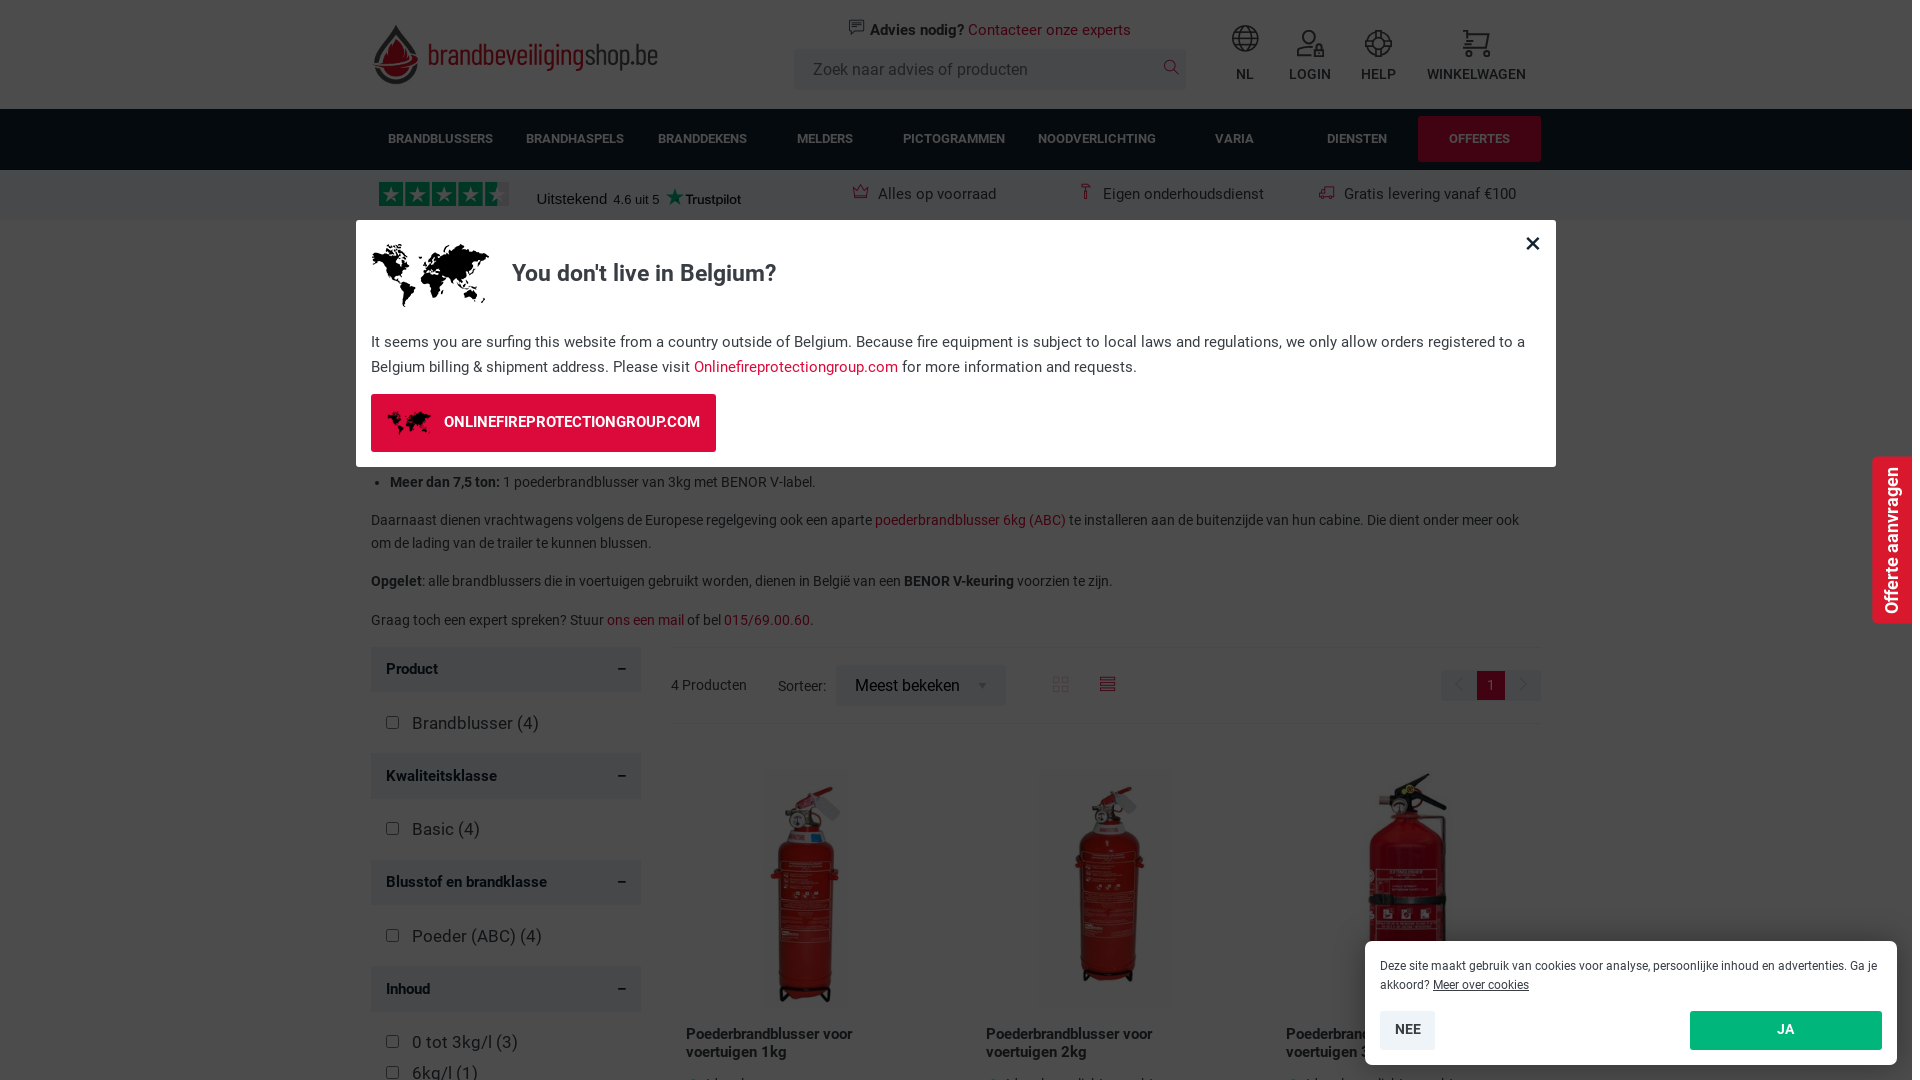 The image size is (1920, 1080). What do you see at coordinates (1171, 194) in the screenshot?
I see `Eigen onderhoudsdienst` at bounding box center [1171, 194].